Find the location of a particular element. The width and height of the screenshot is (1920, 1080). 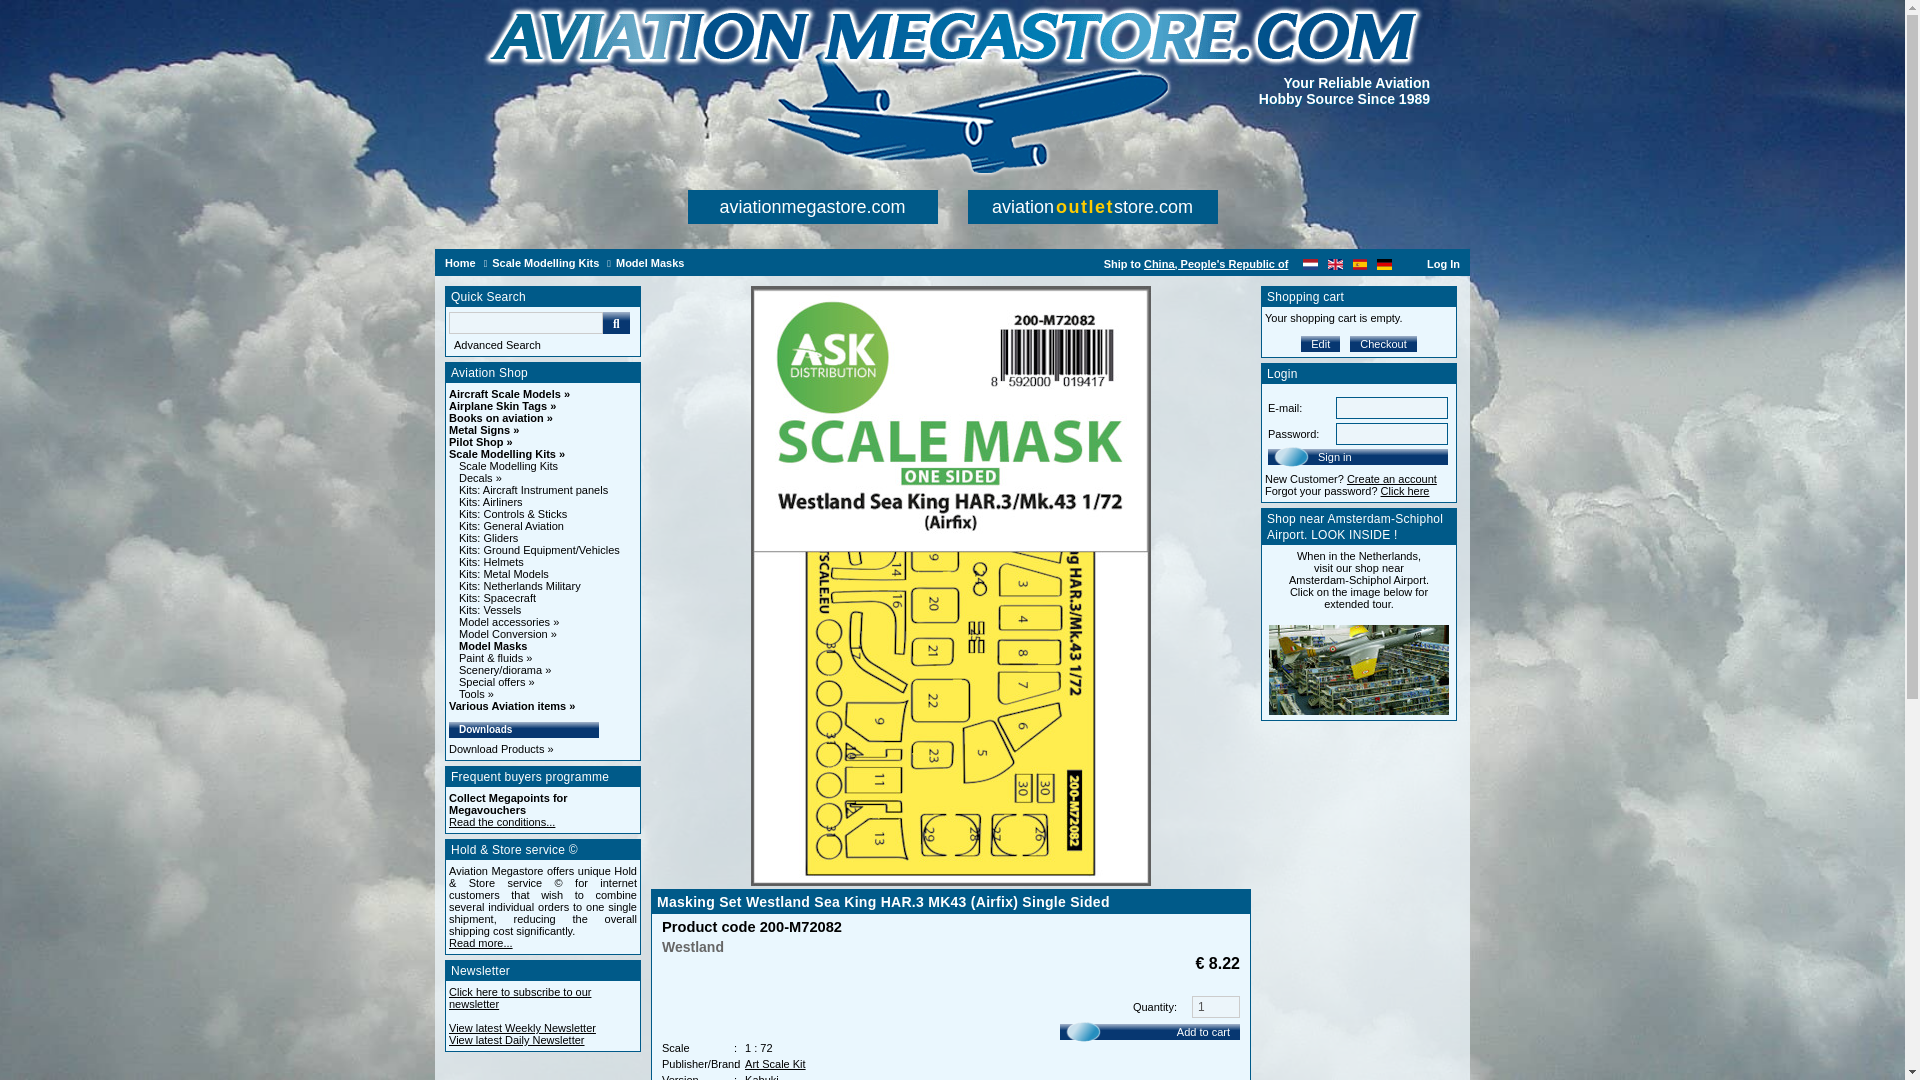

Scale Modelling Kits is located at coordinates (508, 466).